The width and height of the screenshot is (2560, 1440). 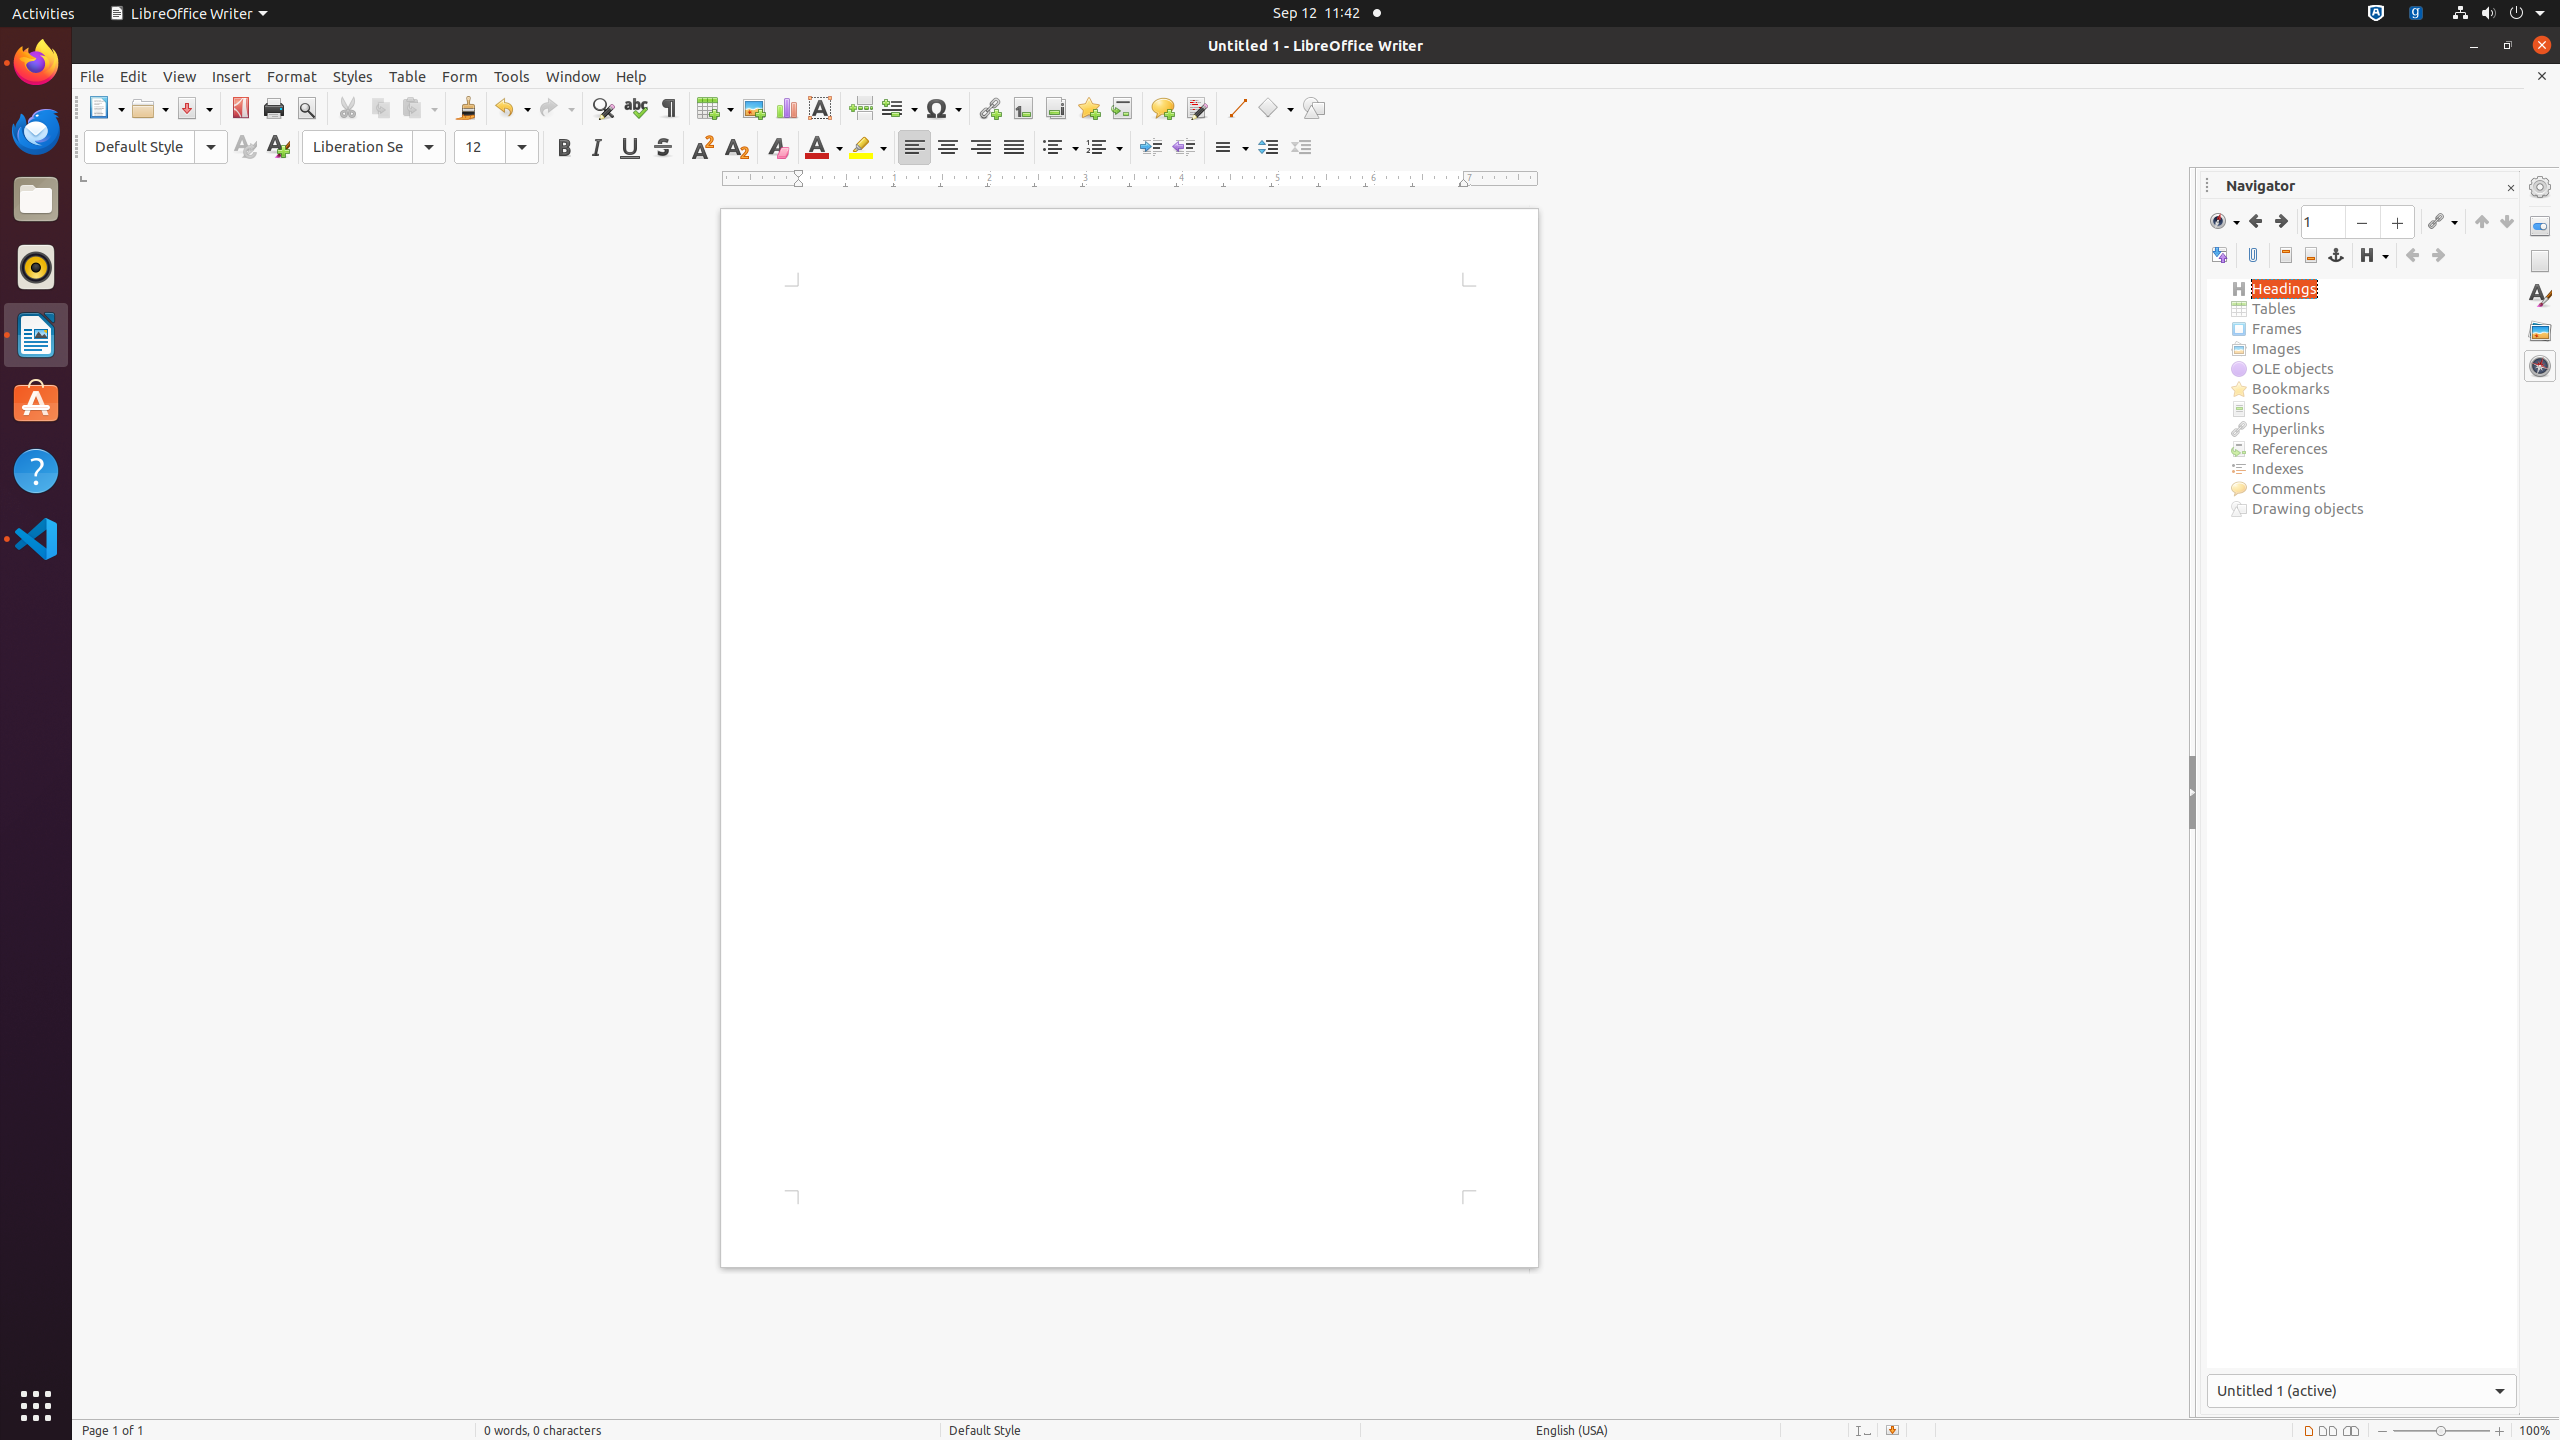 What do you see at coordinates (2336, 256) in the screenshot?
I see `Anchor<->Text` at bounding box center [2336, 256].